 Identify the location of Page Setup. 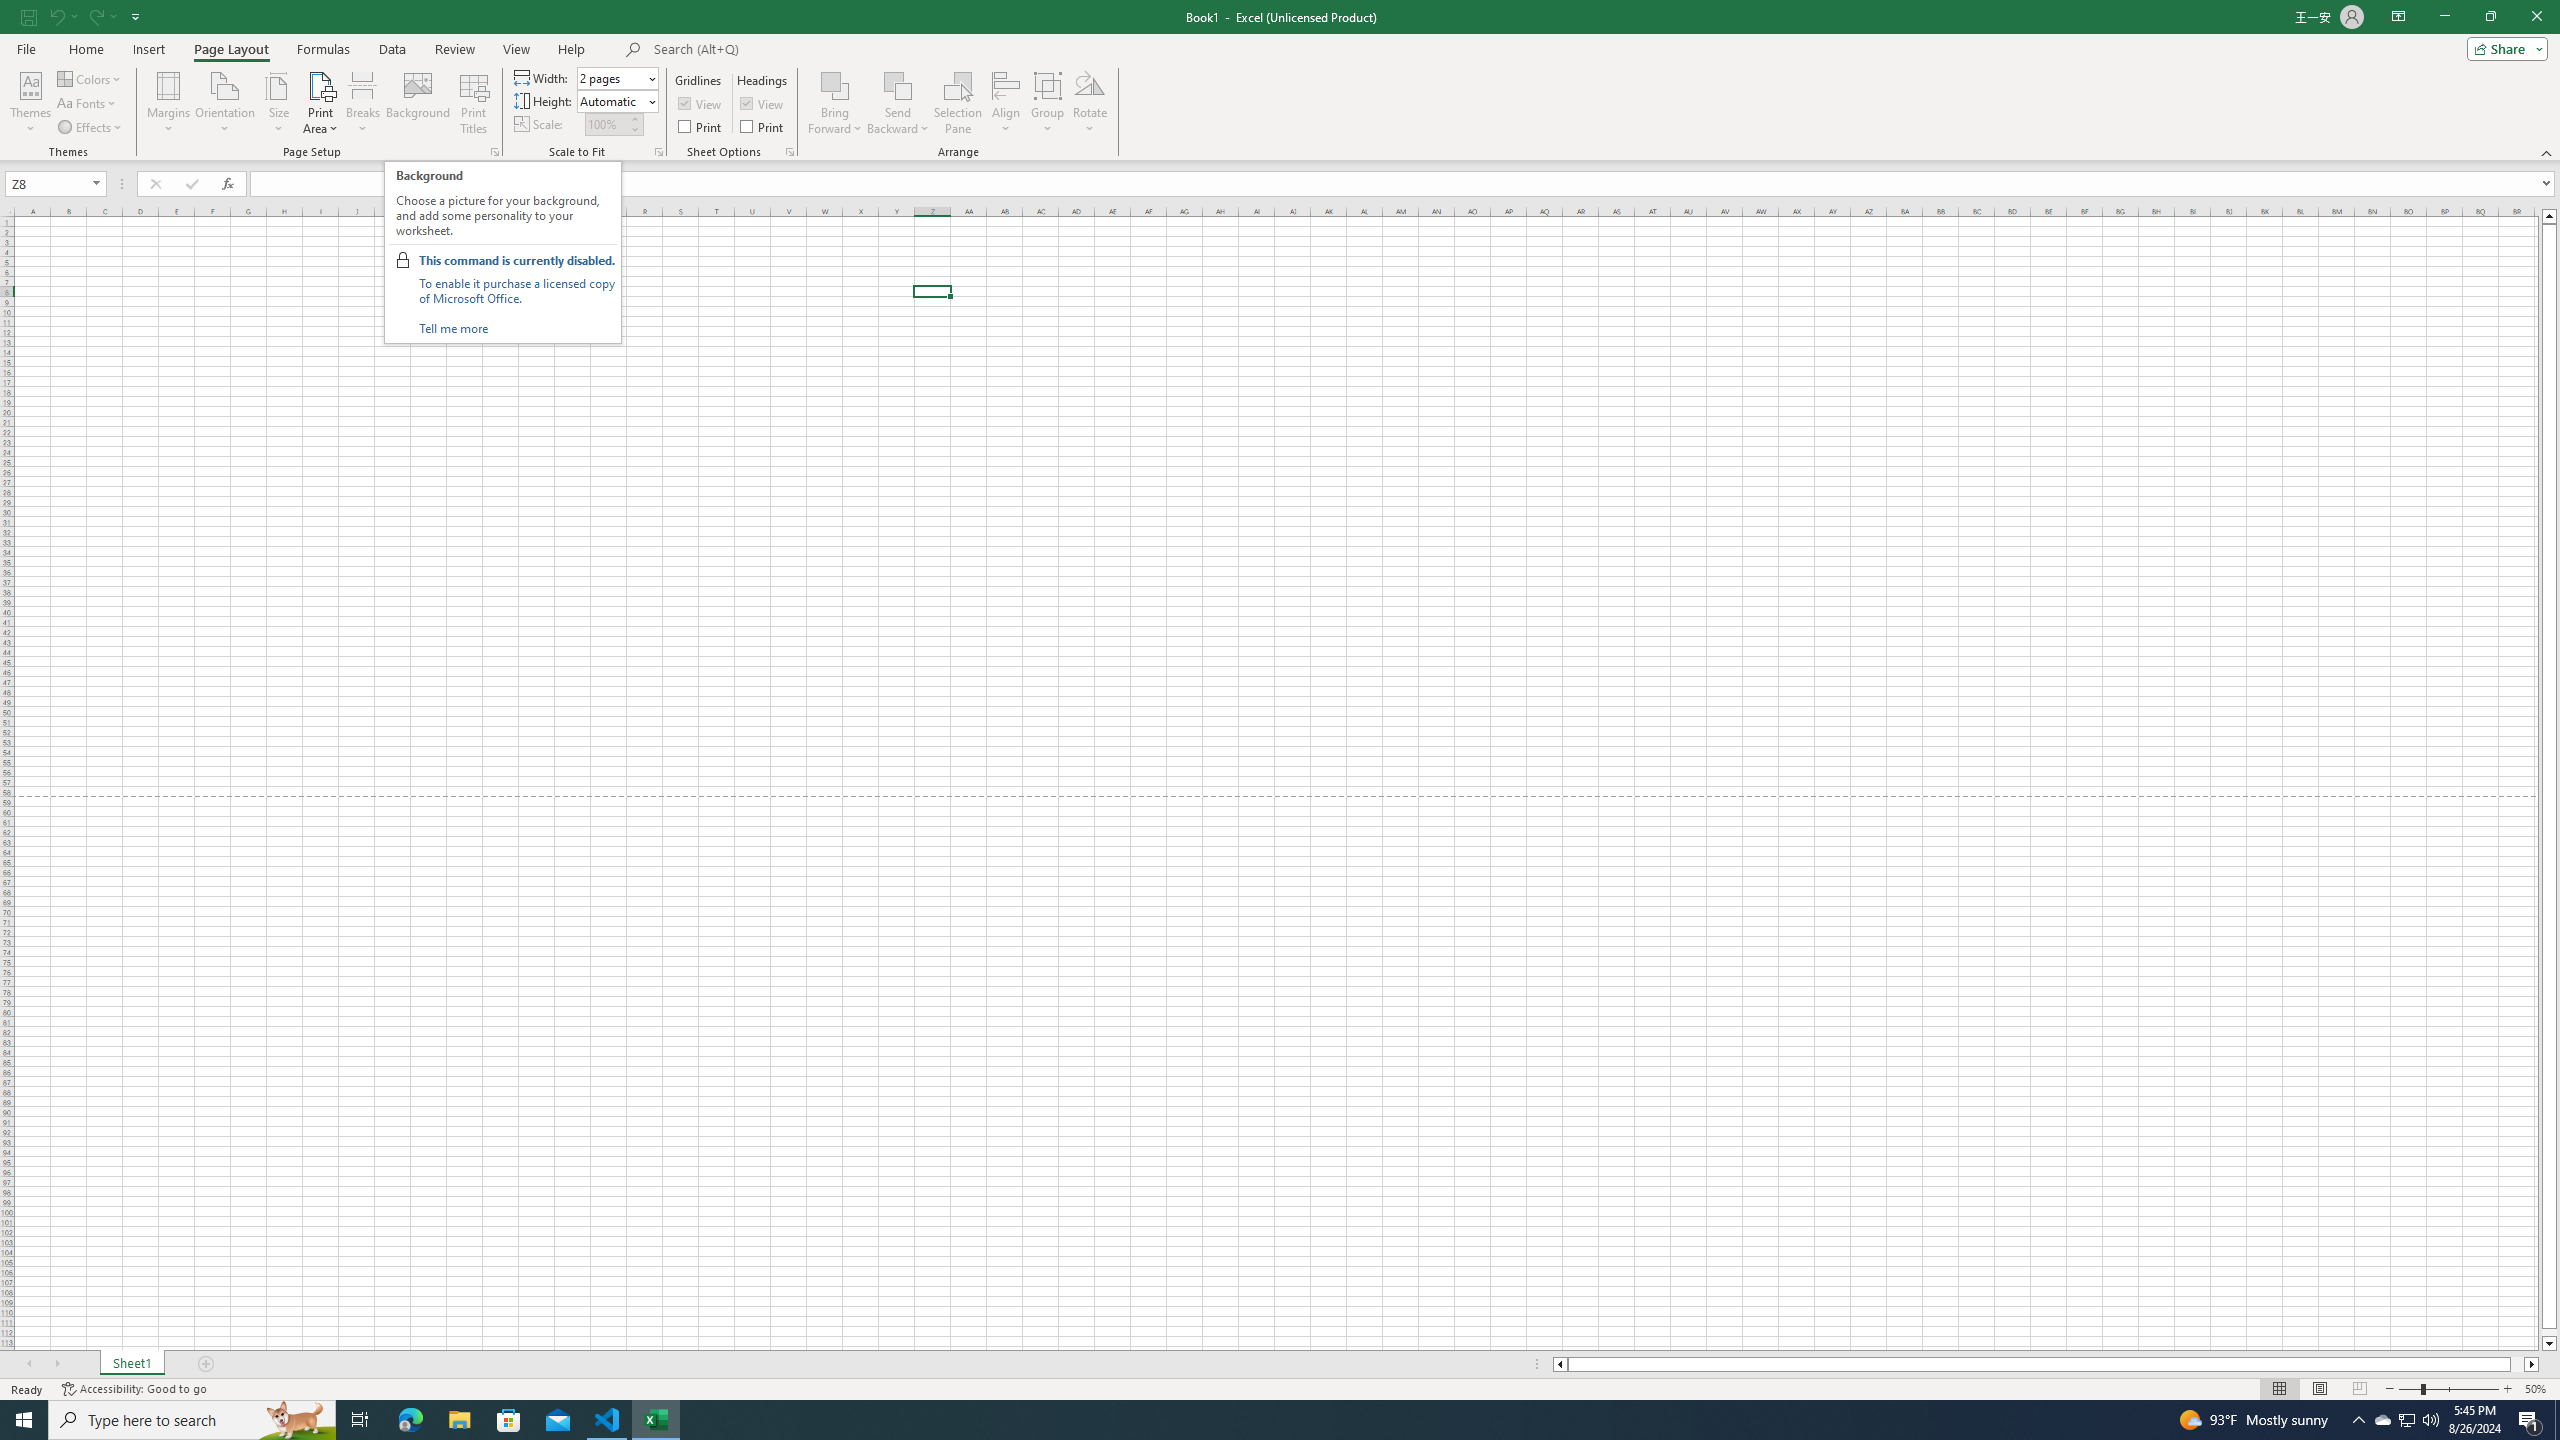
(659, 152).